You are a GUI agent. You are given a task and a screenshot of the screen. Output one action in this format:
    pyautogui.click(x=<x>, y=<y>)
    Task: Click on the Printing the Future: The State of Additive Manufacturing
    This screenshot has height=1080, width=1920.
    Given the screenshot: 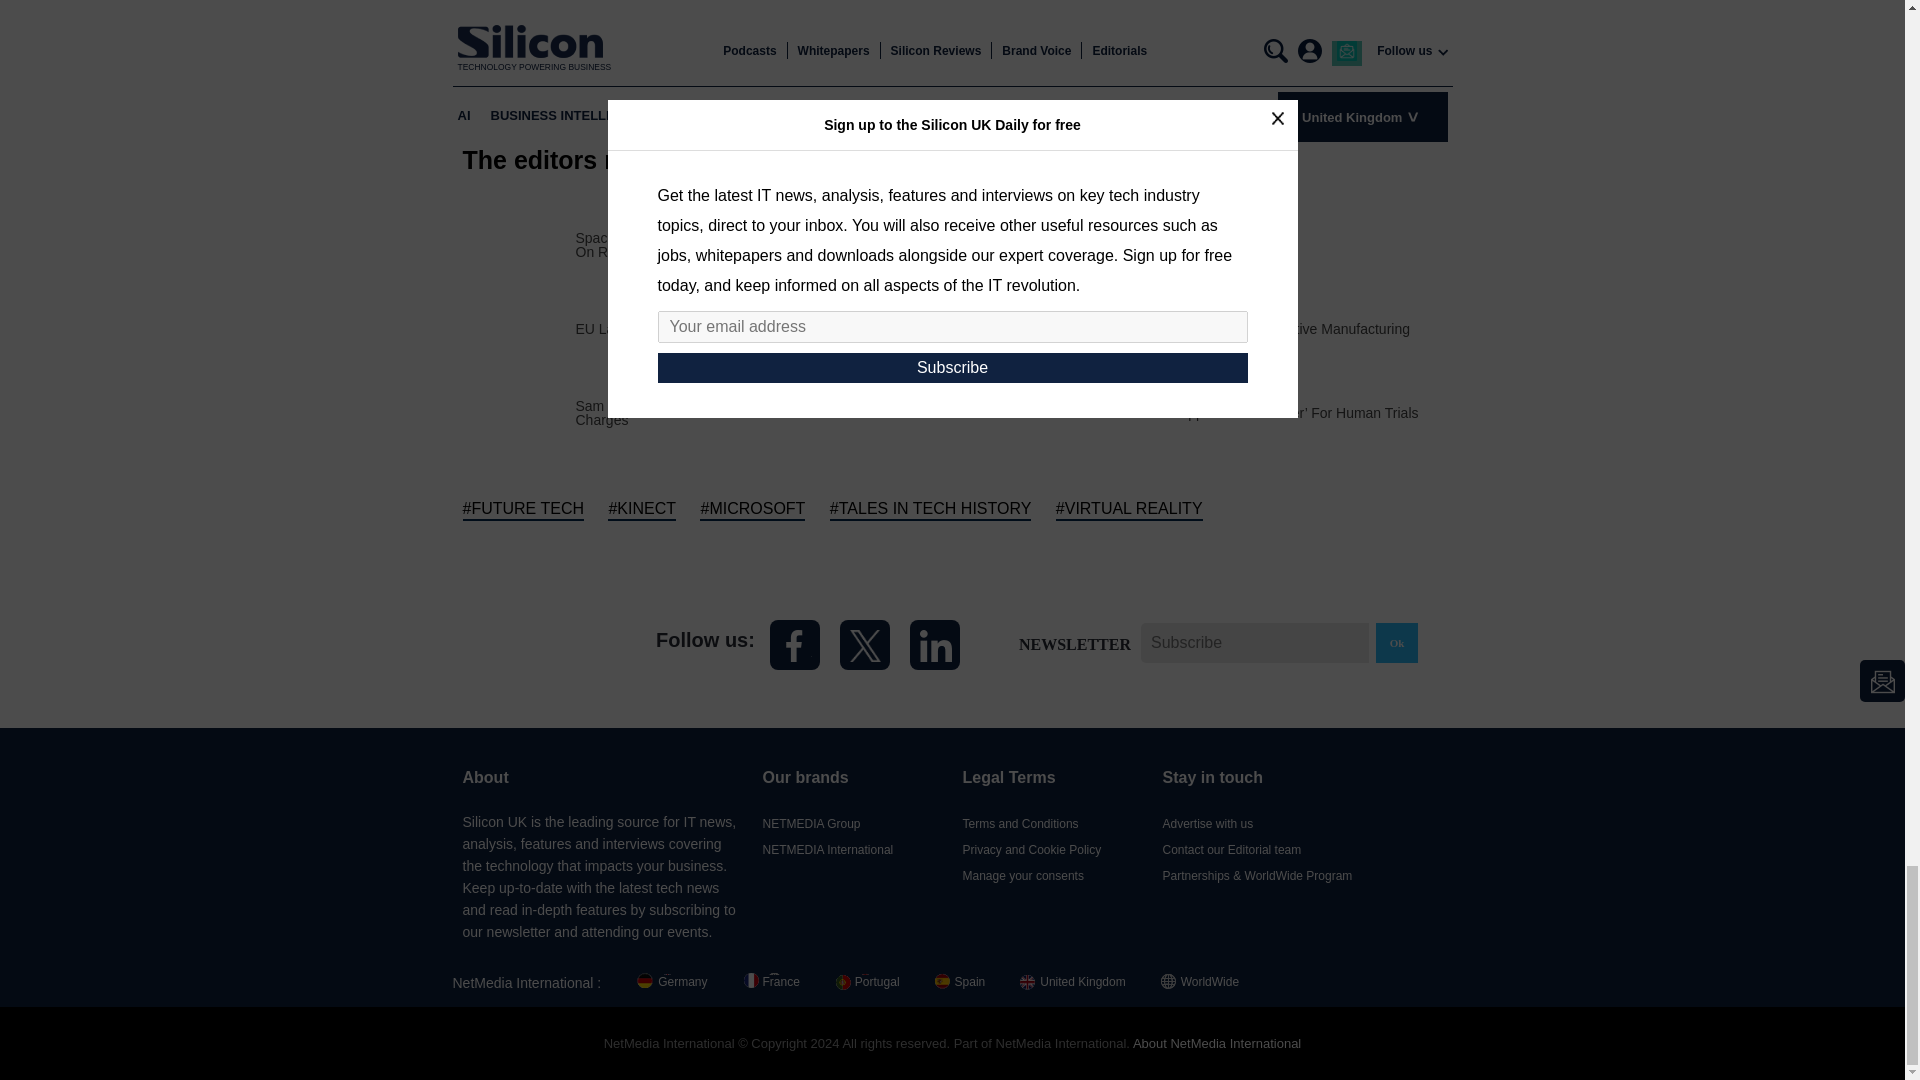 What is the action you would take?
    pyautogui.click(x=1238, y=328)
    